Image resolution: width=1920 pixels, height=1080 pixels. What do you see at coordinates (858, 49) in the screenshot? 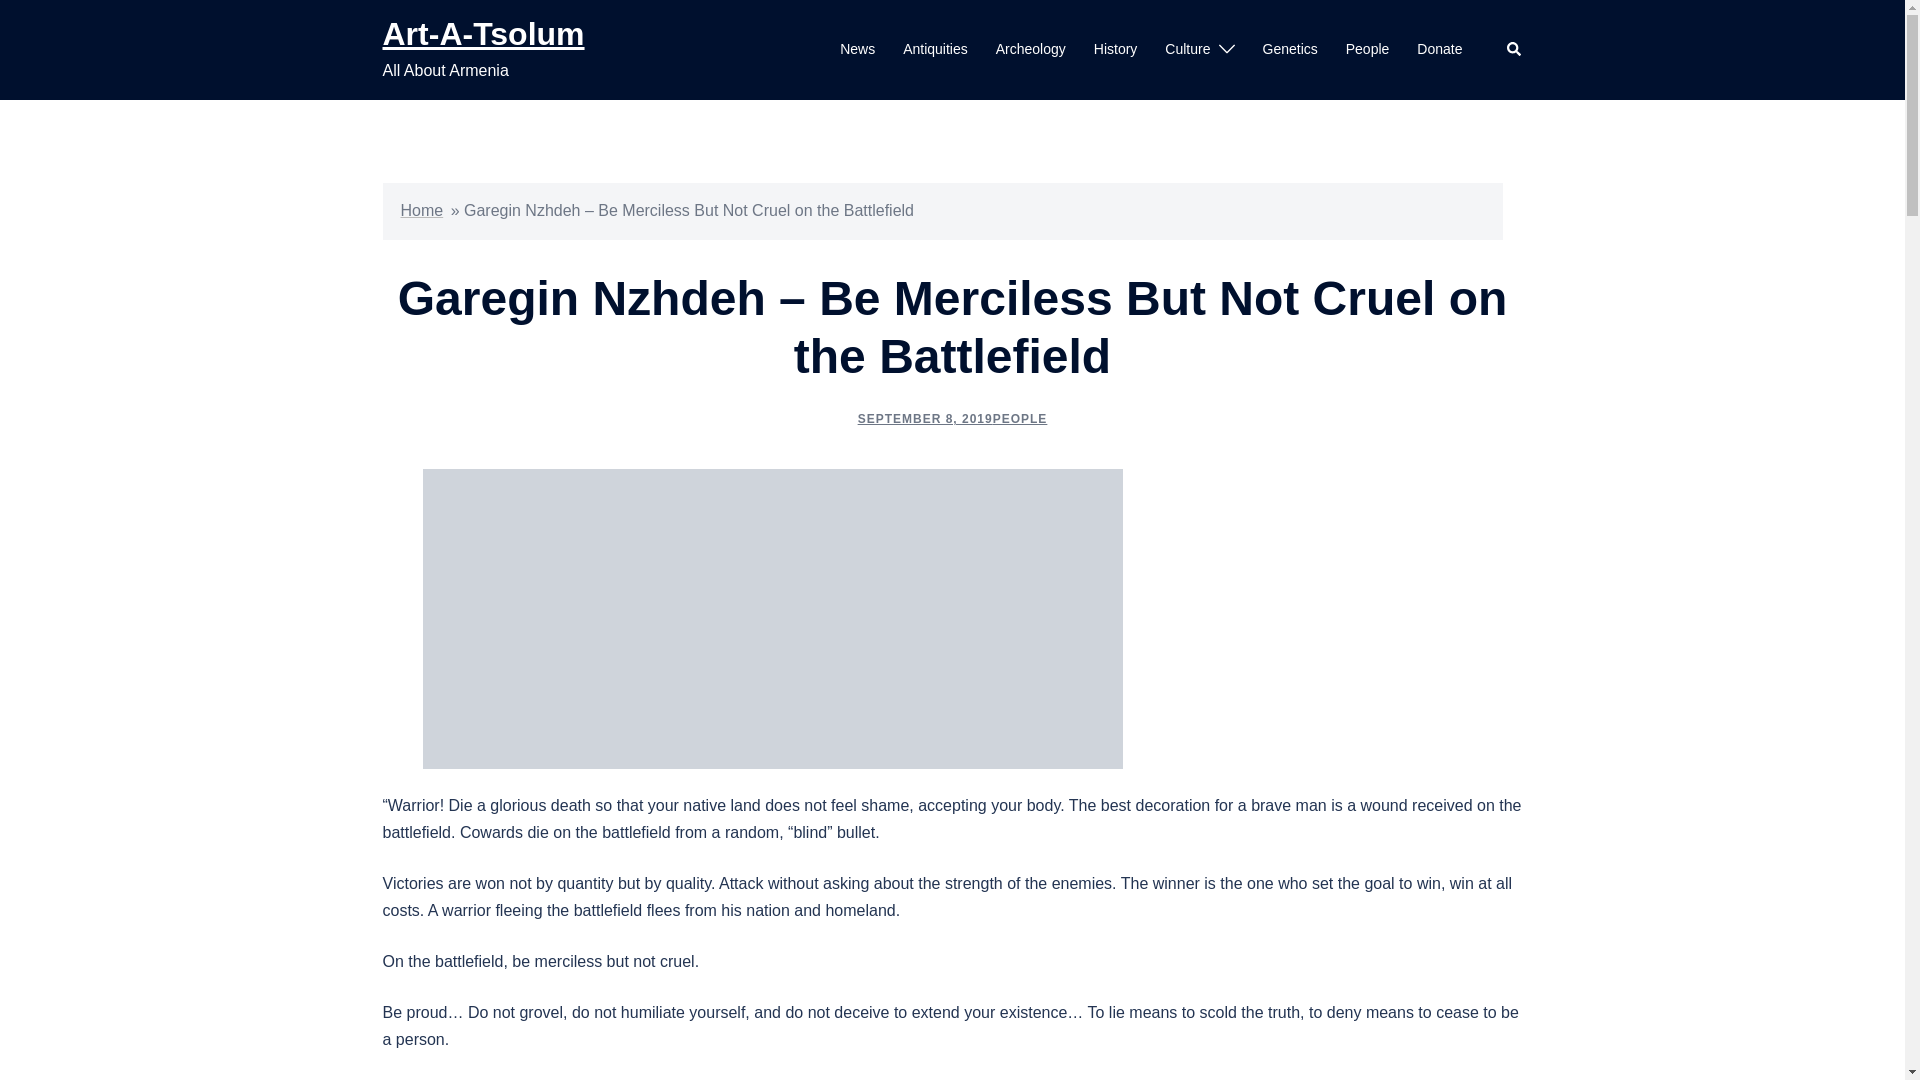
I see `News` at bounding box center [858, 49].